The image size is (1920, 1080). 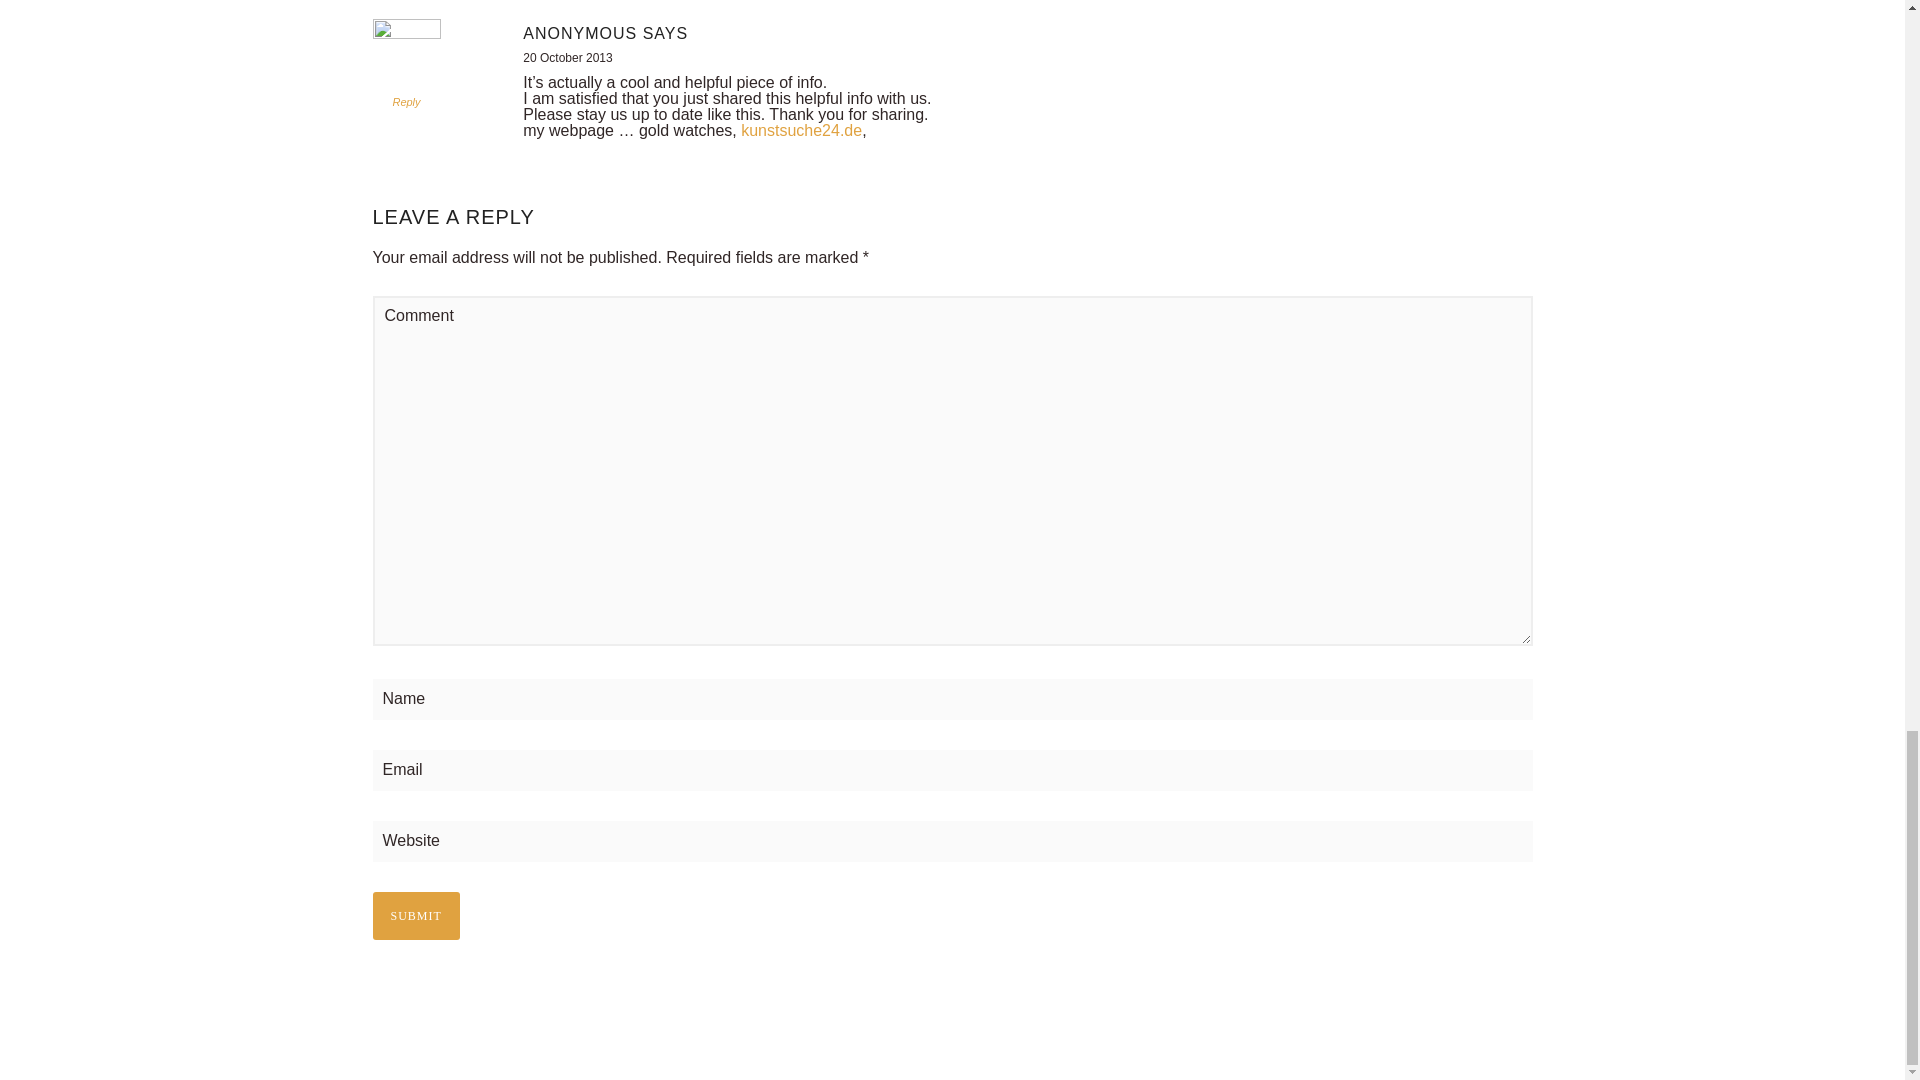 What do you see at coordinates (415, 916) in the screenshot?
I see `Submit` at bounding box center [415, 916].